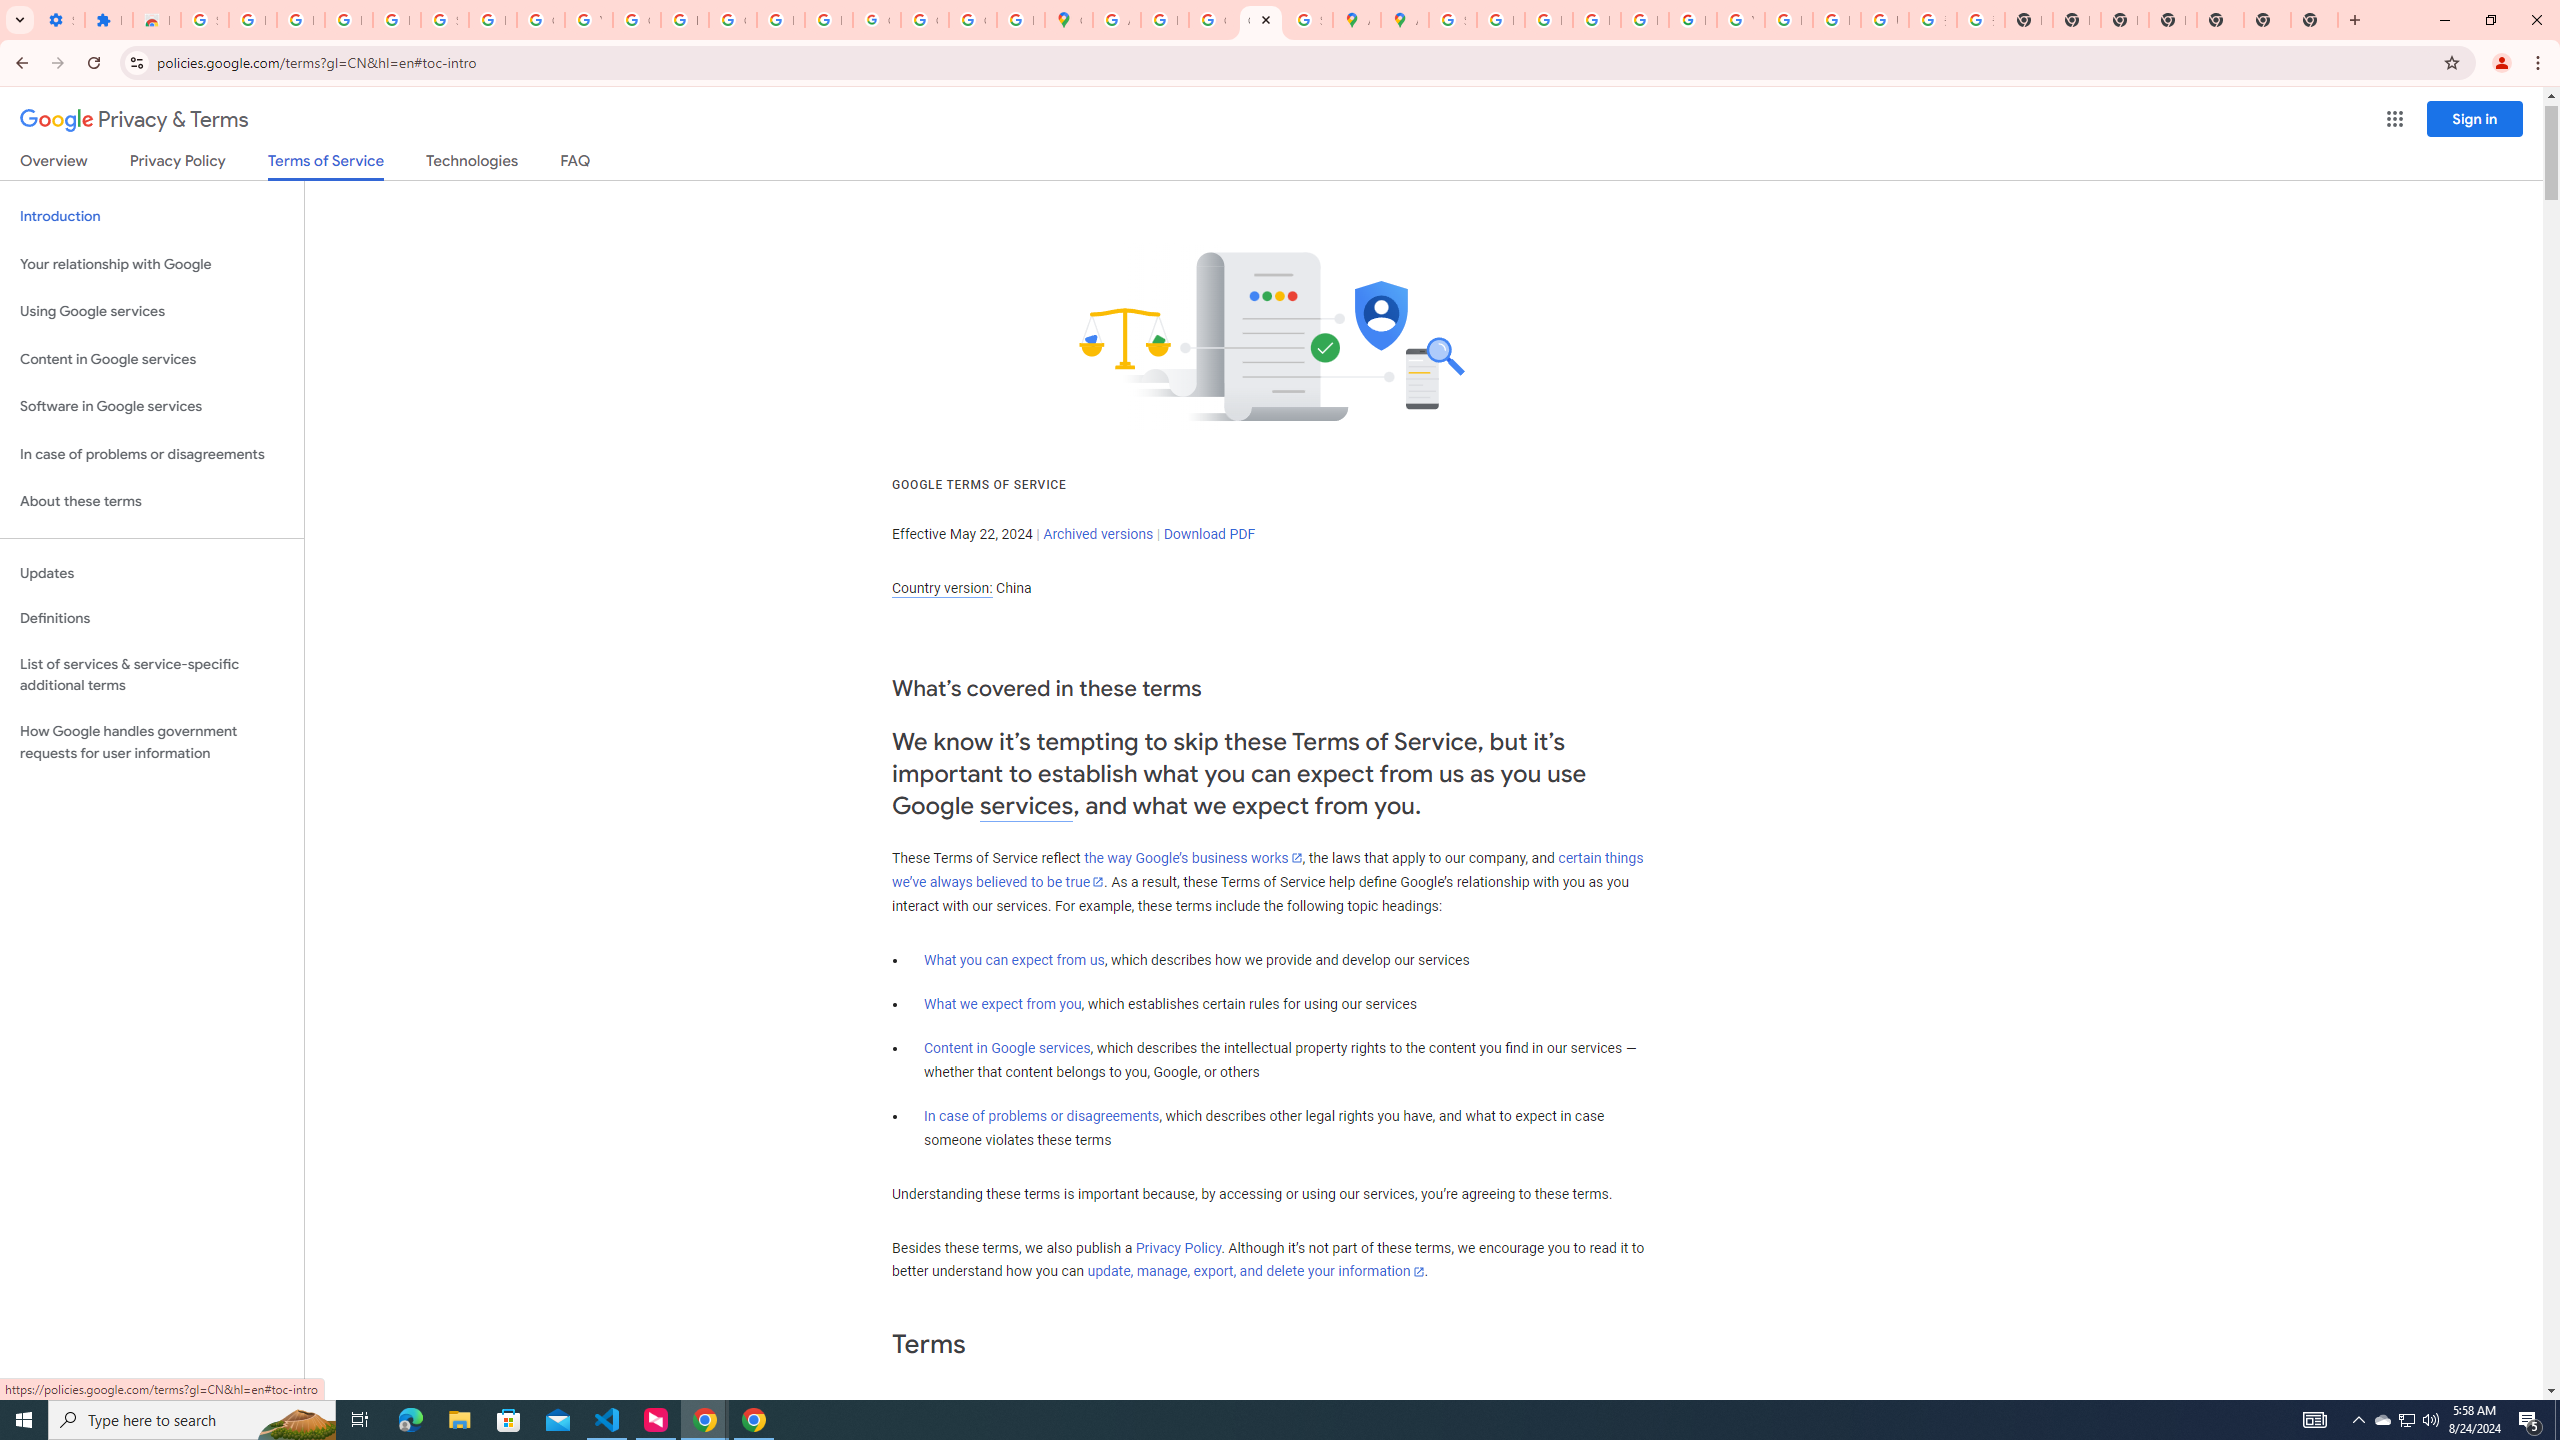  What do you see at coordinates (300, 20) in the screenshot?
I see `Delete photos & videos - Computer - Google Photos Help` at bounding box center [300, 20].